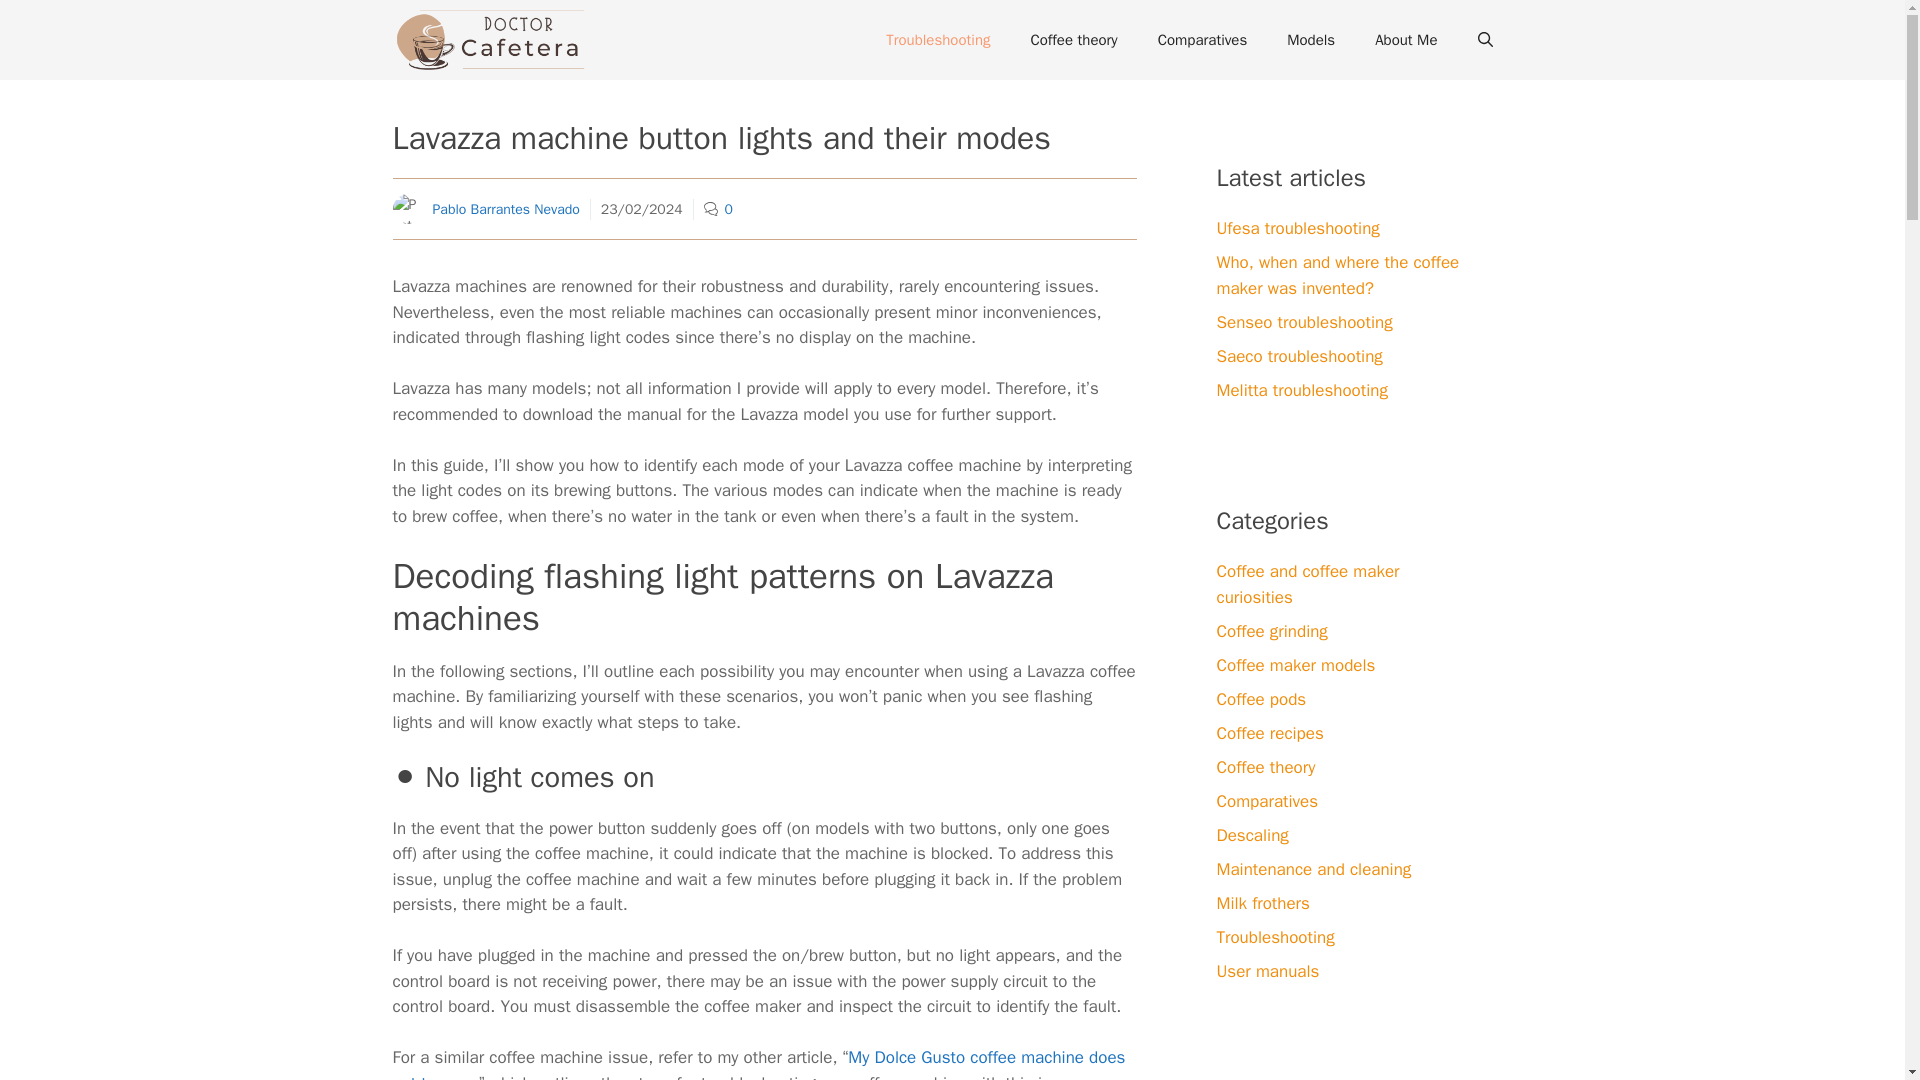 The image size is (1920, 1080). Describe the element at coordinates (1304, 322) in the screenshot. I see `Senseo troubleshooting` at that location.